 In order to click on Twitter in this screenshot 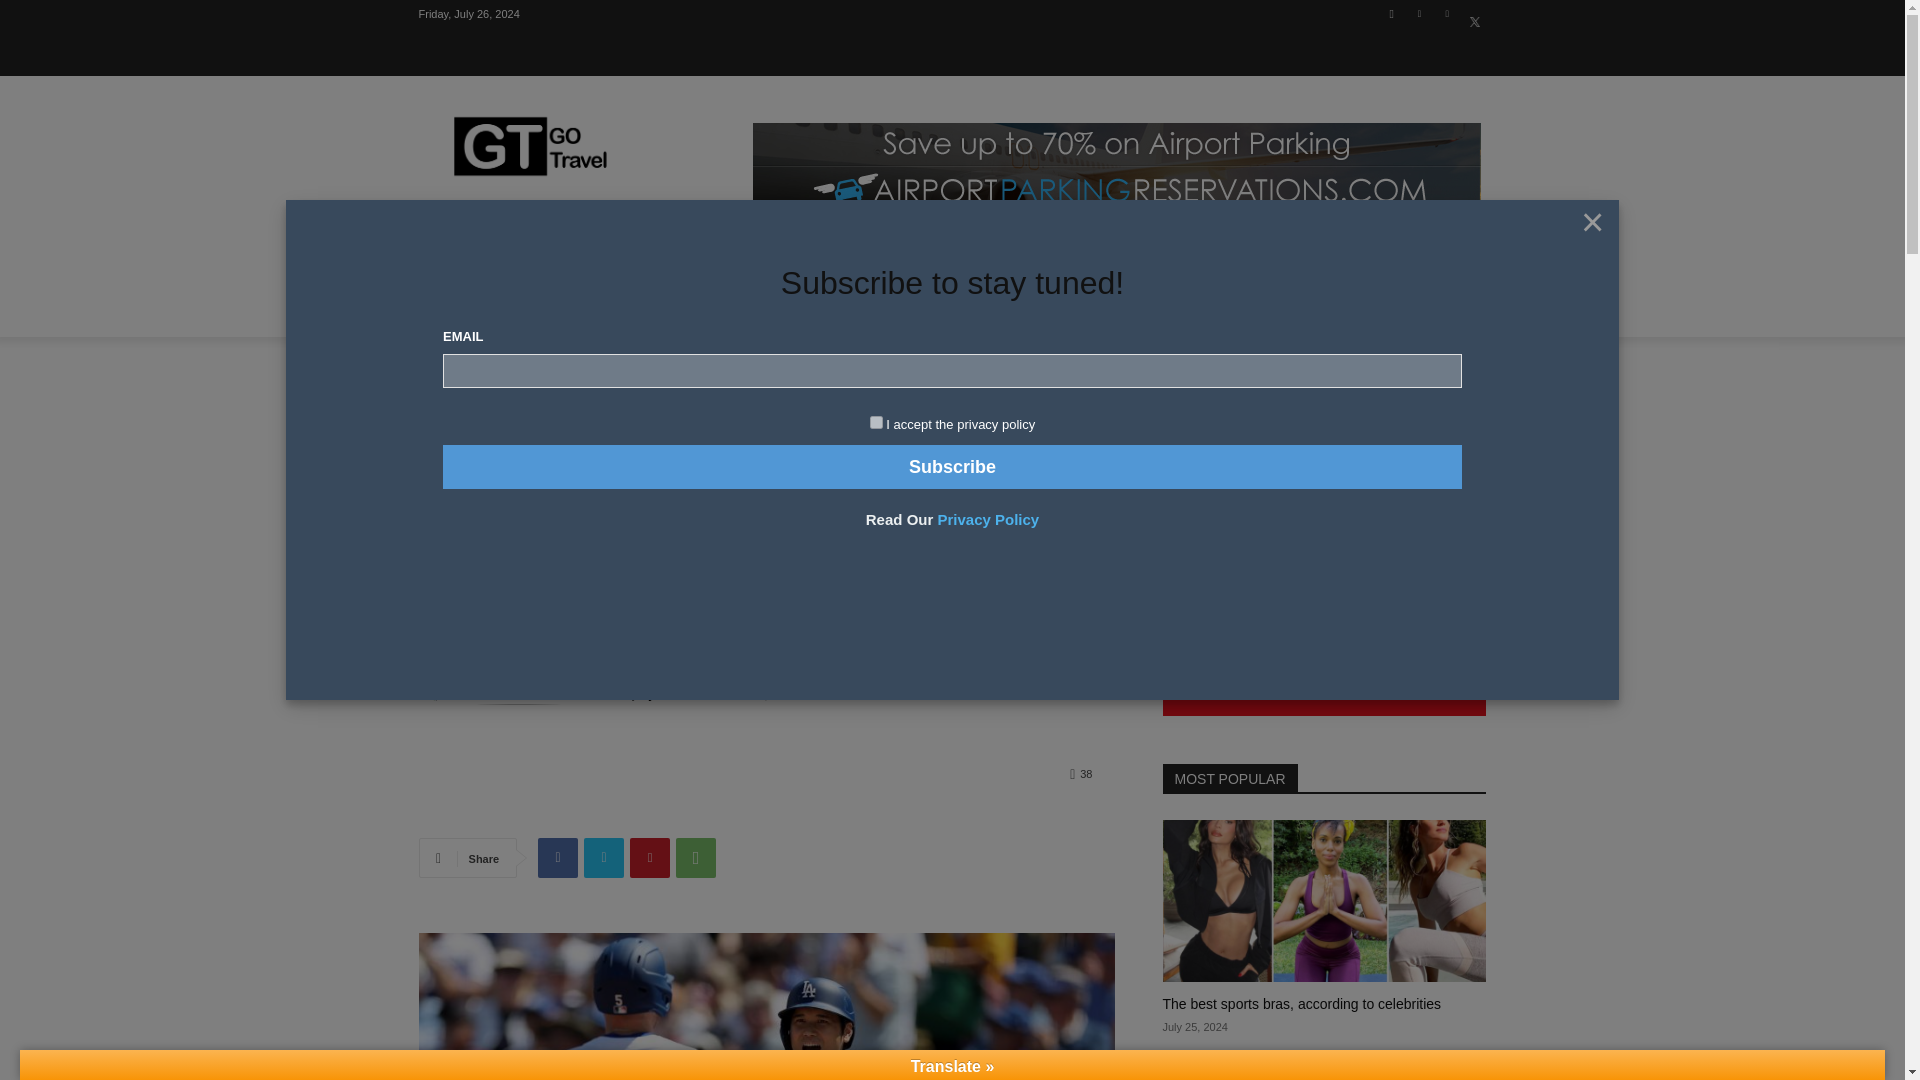, I will do `click(1474, 13)`.